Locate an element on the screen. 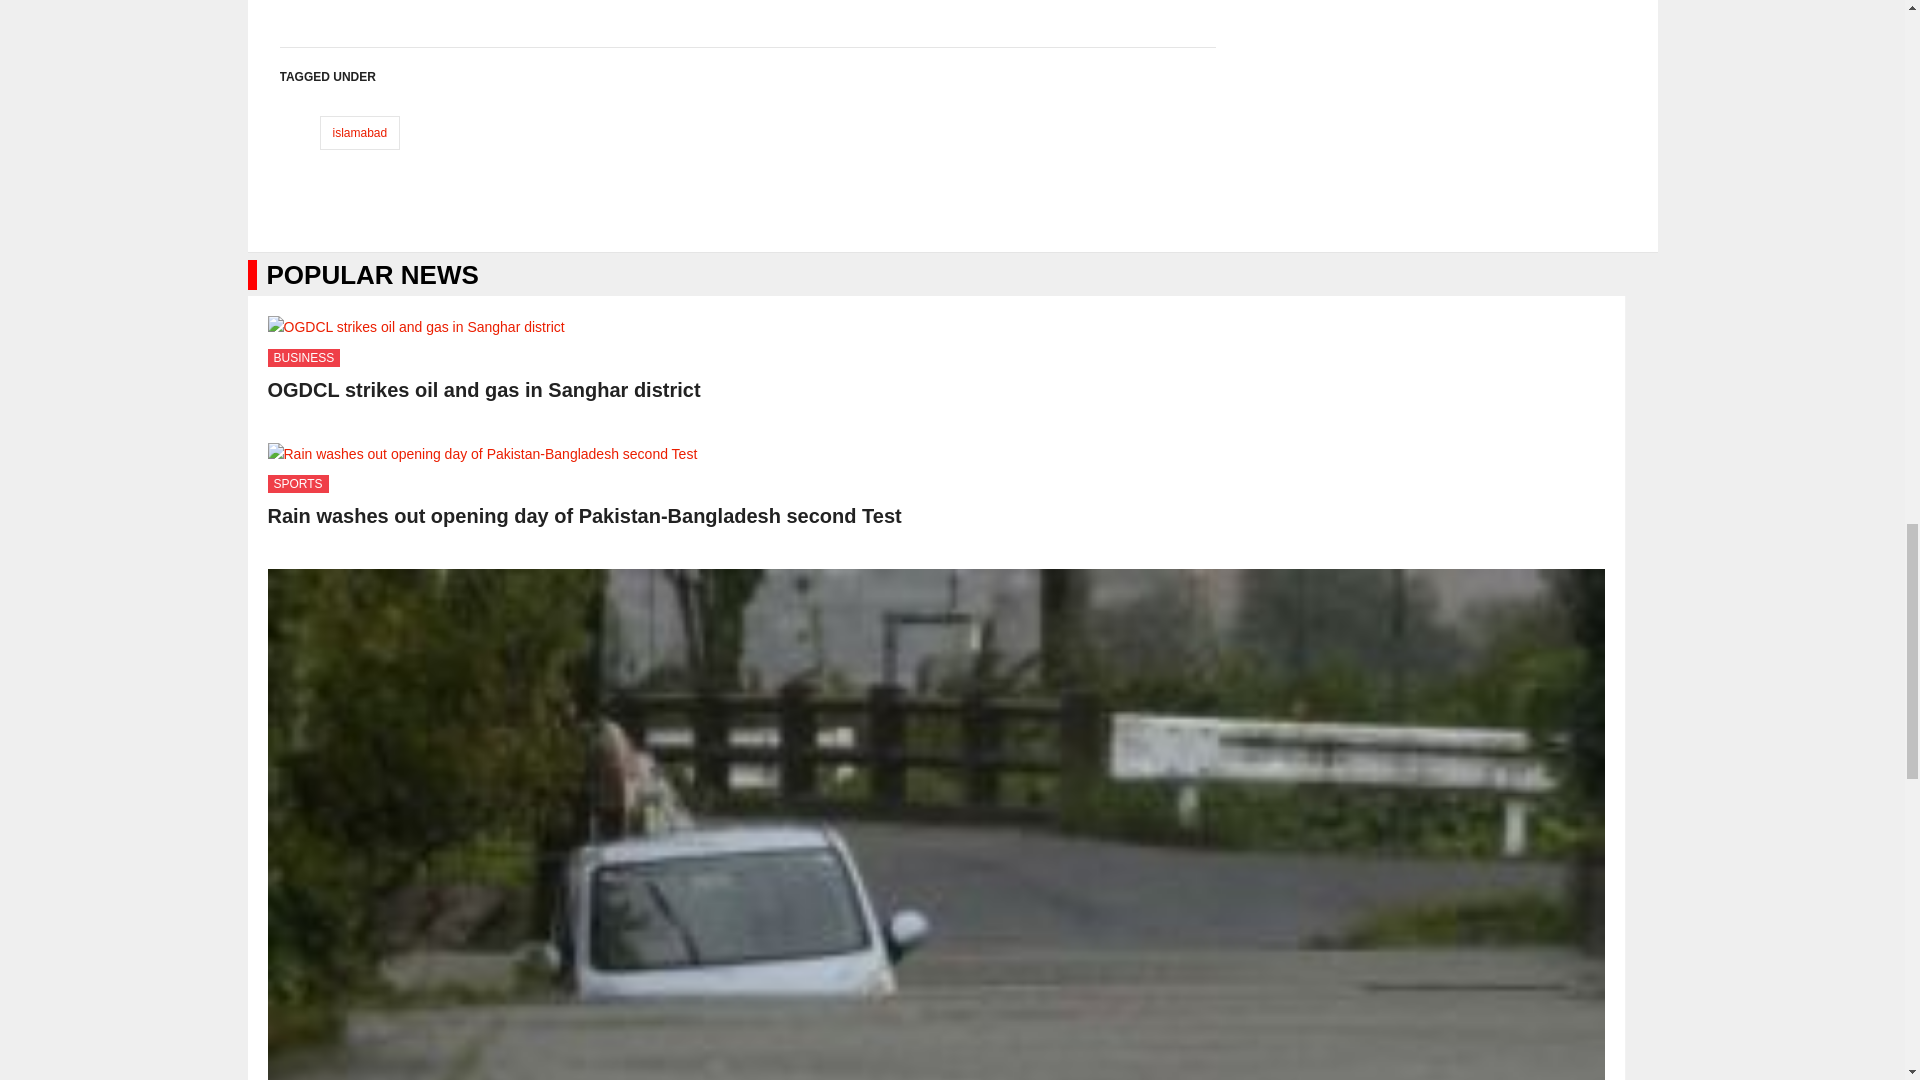  BUSINESS is located at coordinates (304, 358).